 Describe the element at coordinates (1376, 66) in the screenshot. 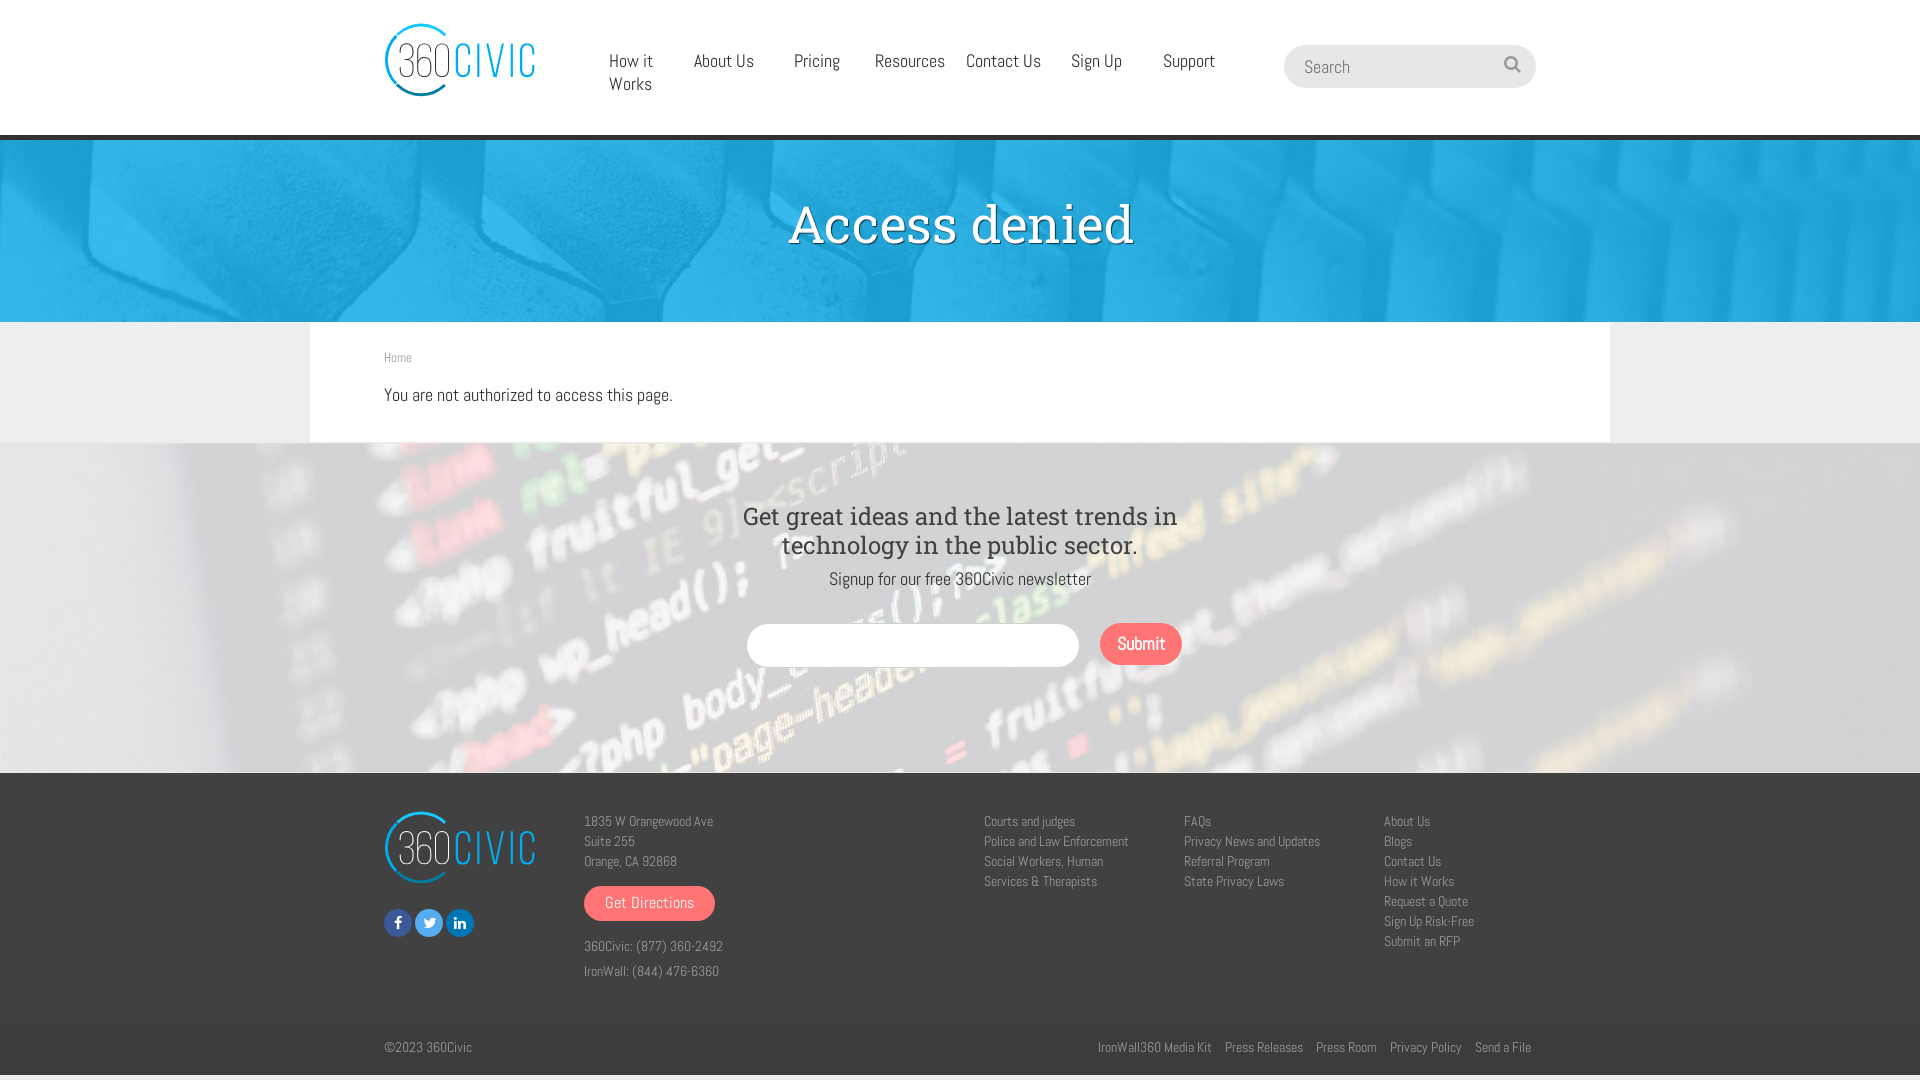

I see `Search` at that location.